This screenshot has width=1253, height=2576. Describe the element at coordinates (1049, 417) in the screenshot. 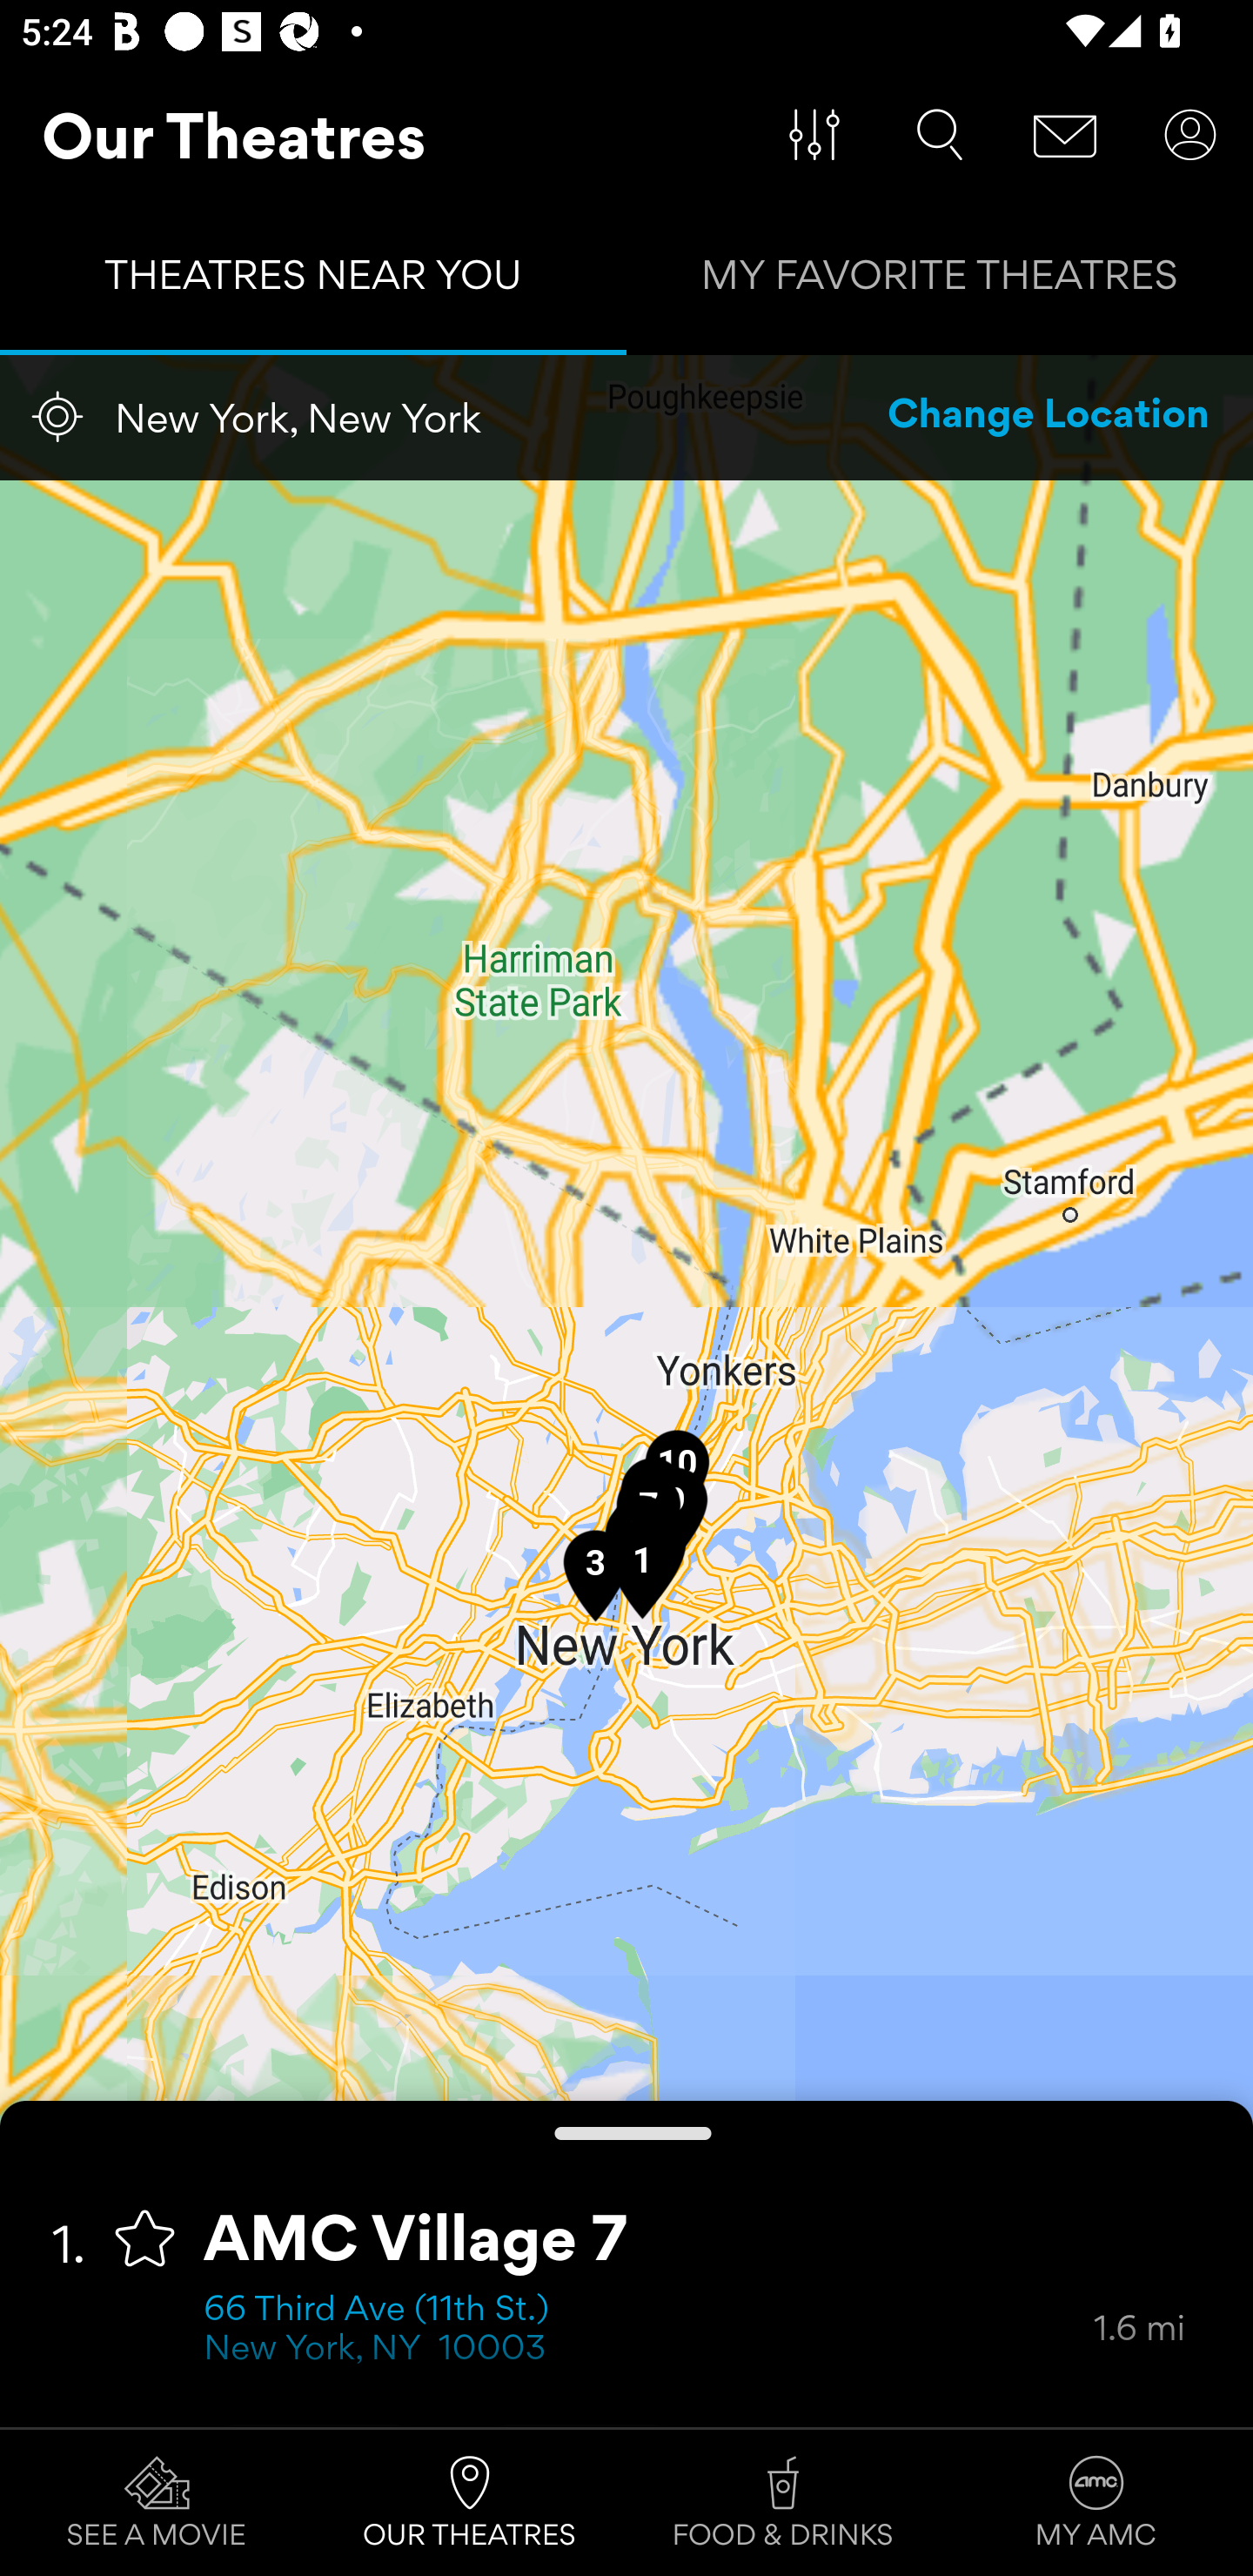

I see `Change Location` at that location.